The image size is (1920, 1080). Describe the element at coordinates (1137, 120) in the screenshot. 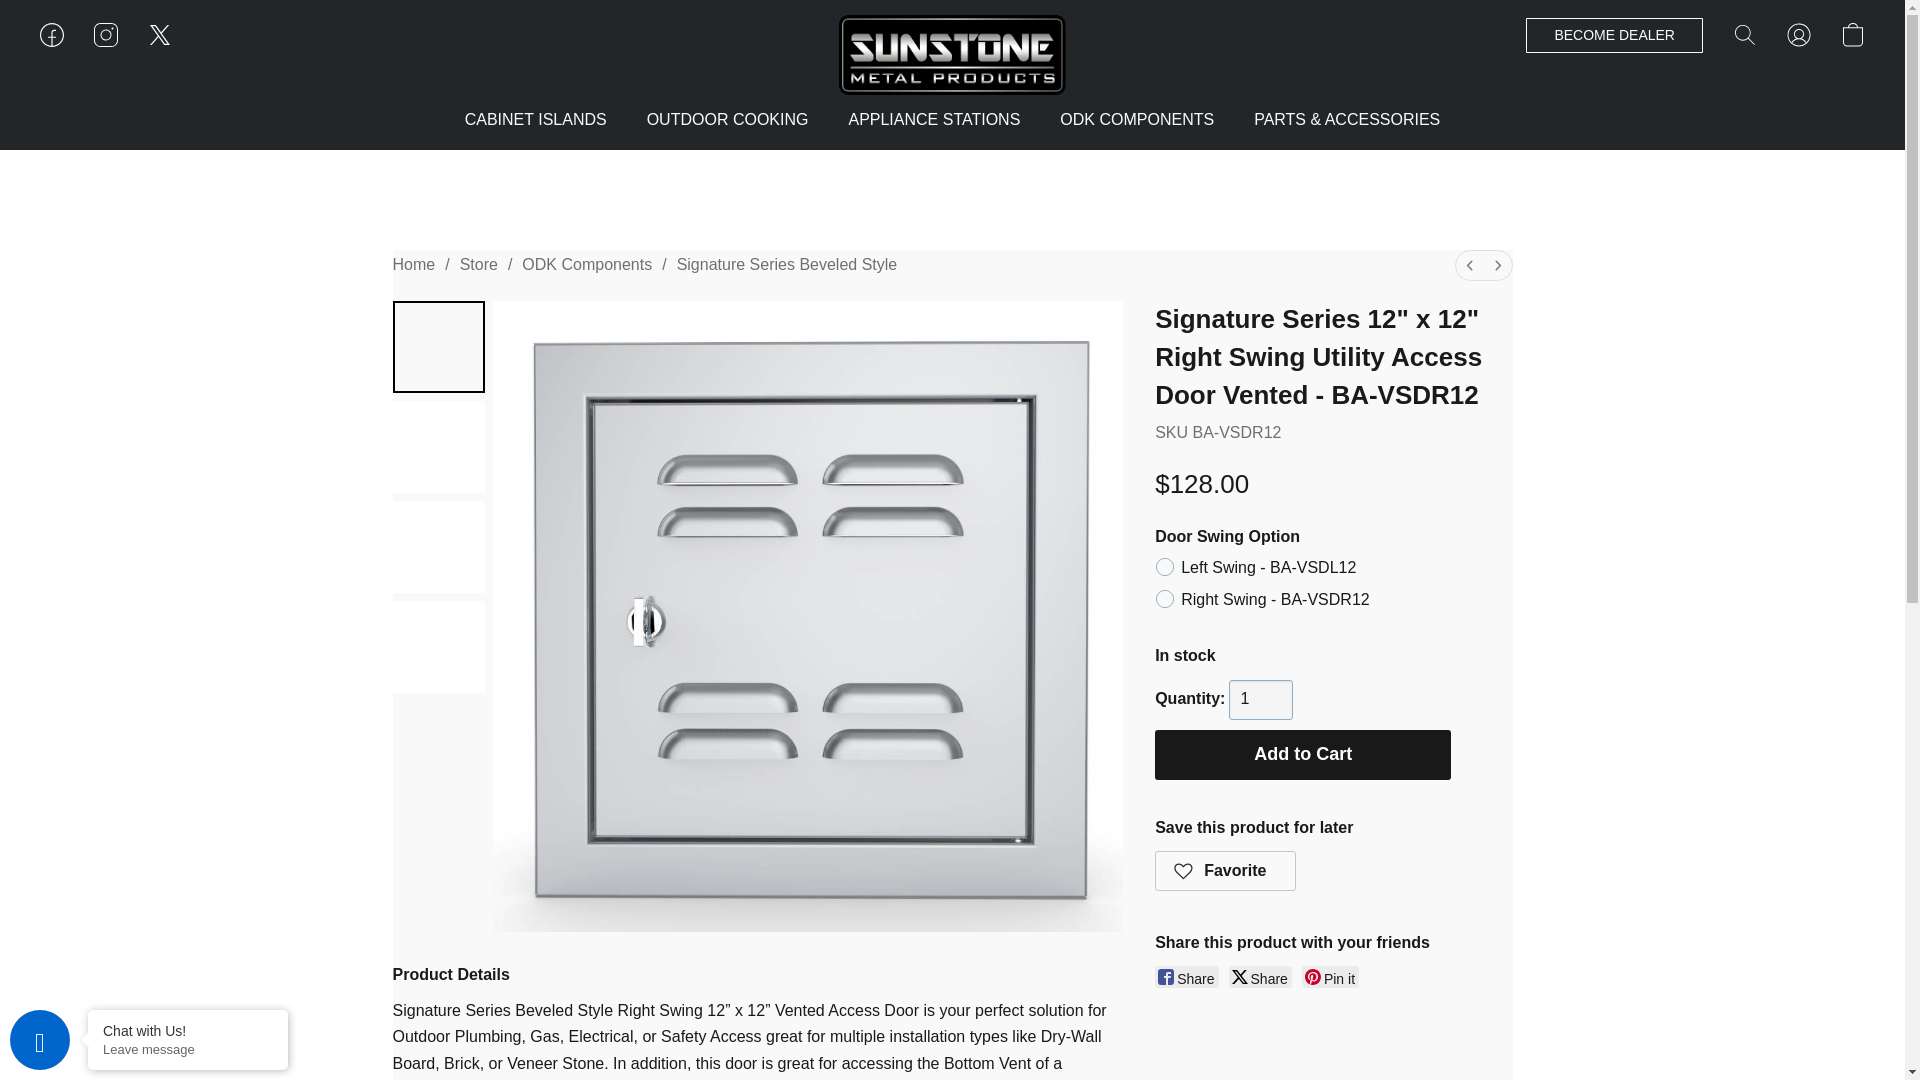

I see `ODK COMPONENTS` at that location.